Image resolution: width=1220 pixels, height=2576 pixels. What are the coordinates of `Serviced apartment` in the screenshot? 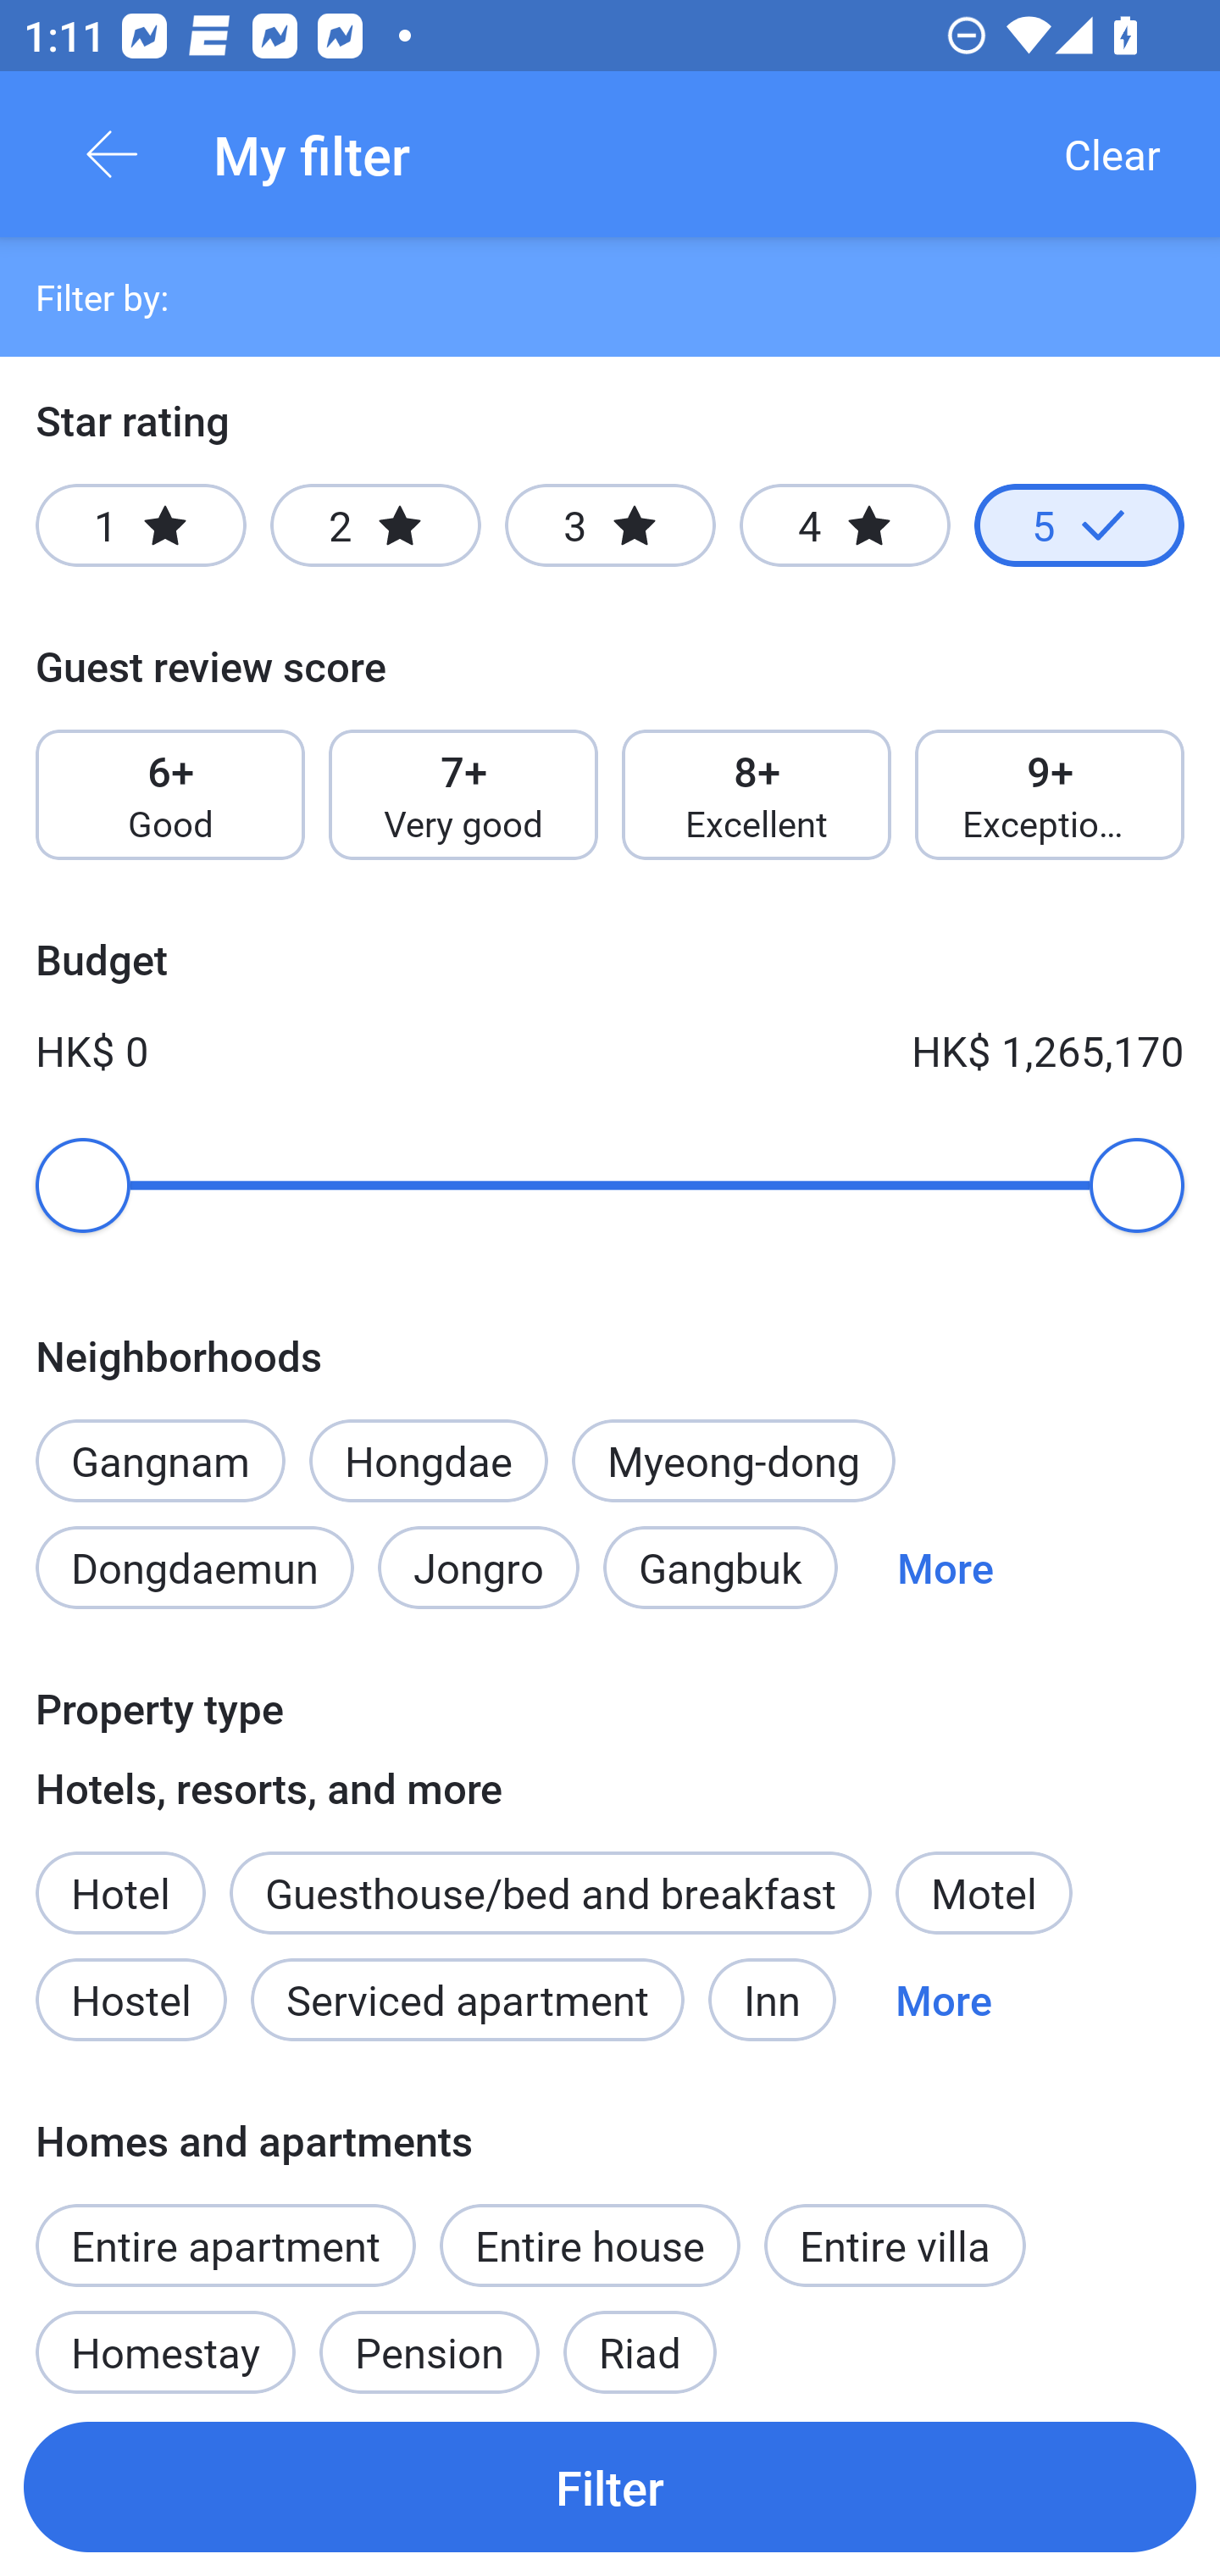 It's located at (468, 2000).